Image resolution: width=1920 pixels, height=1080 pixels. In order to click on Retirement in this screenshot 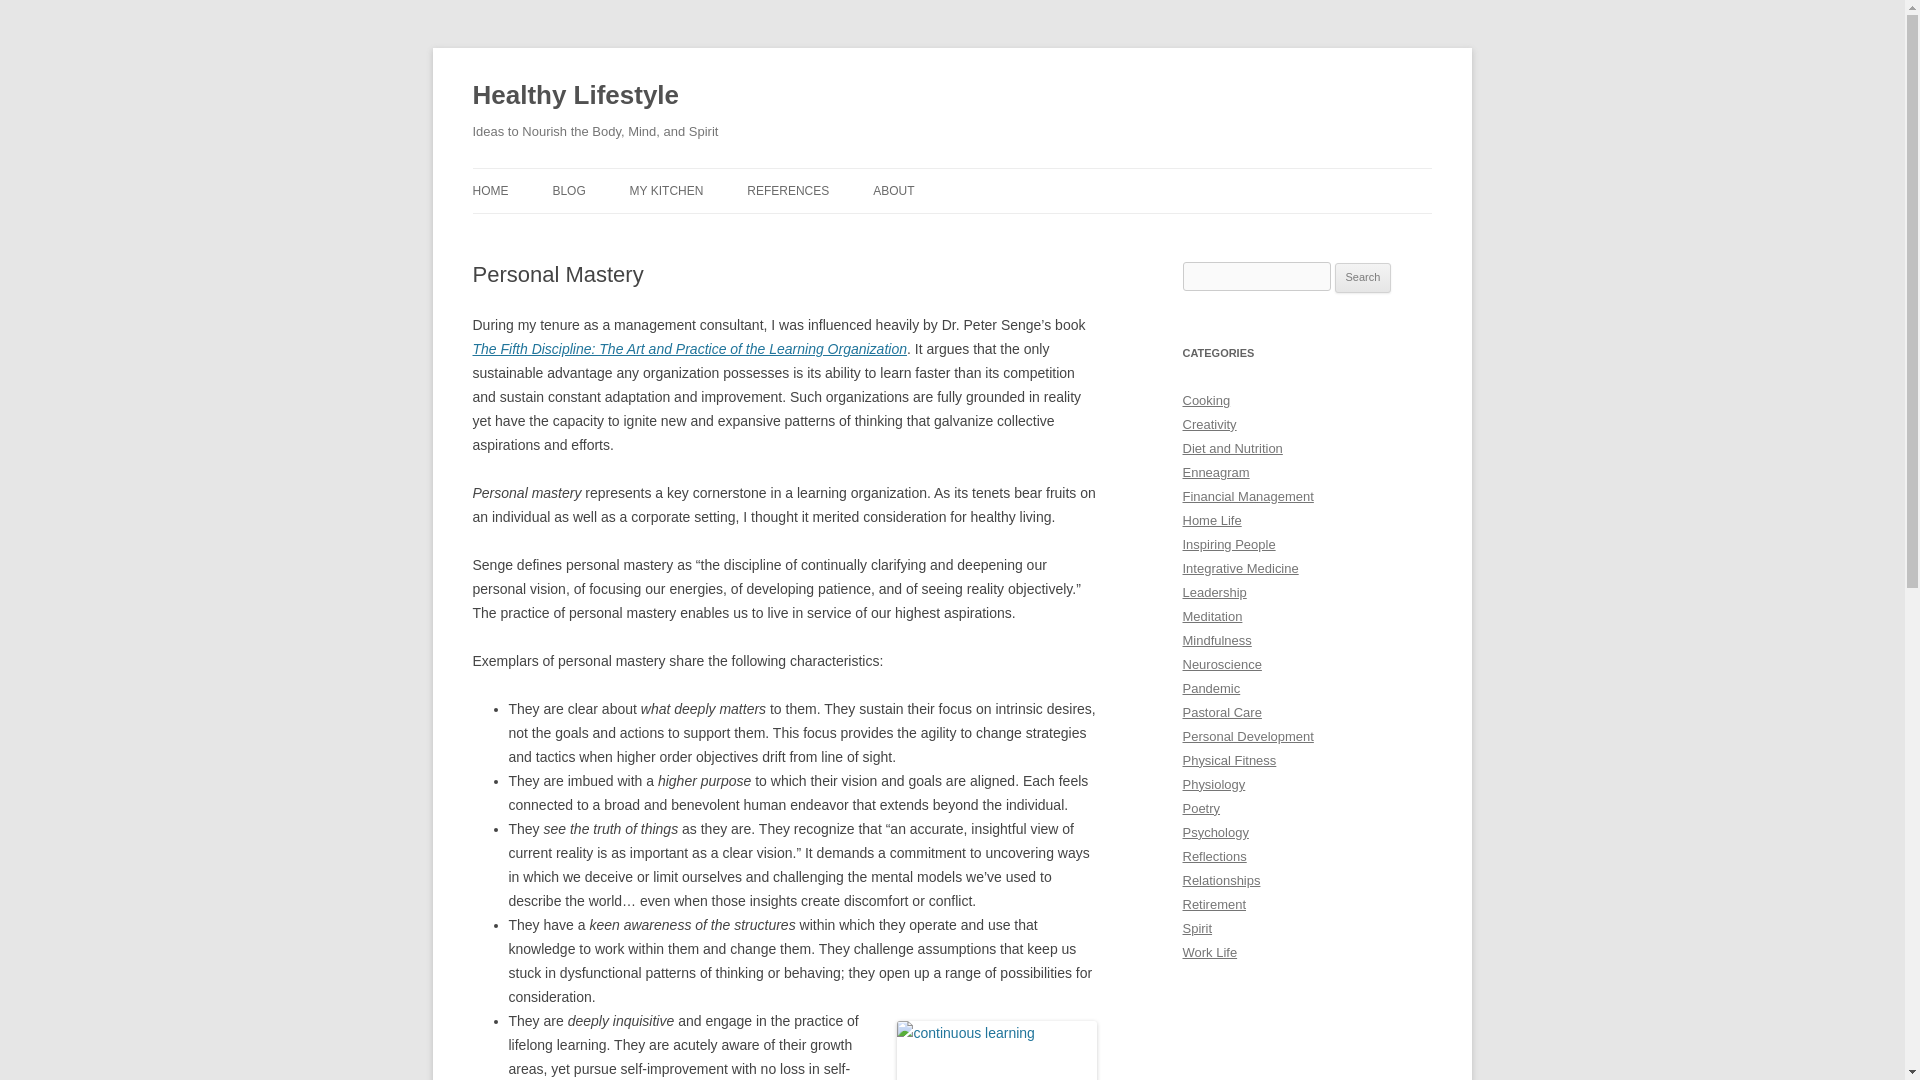, I will do `click(1214, 904)`.